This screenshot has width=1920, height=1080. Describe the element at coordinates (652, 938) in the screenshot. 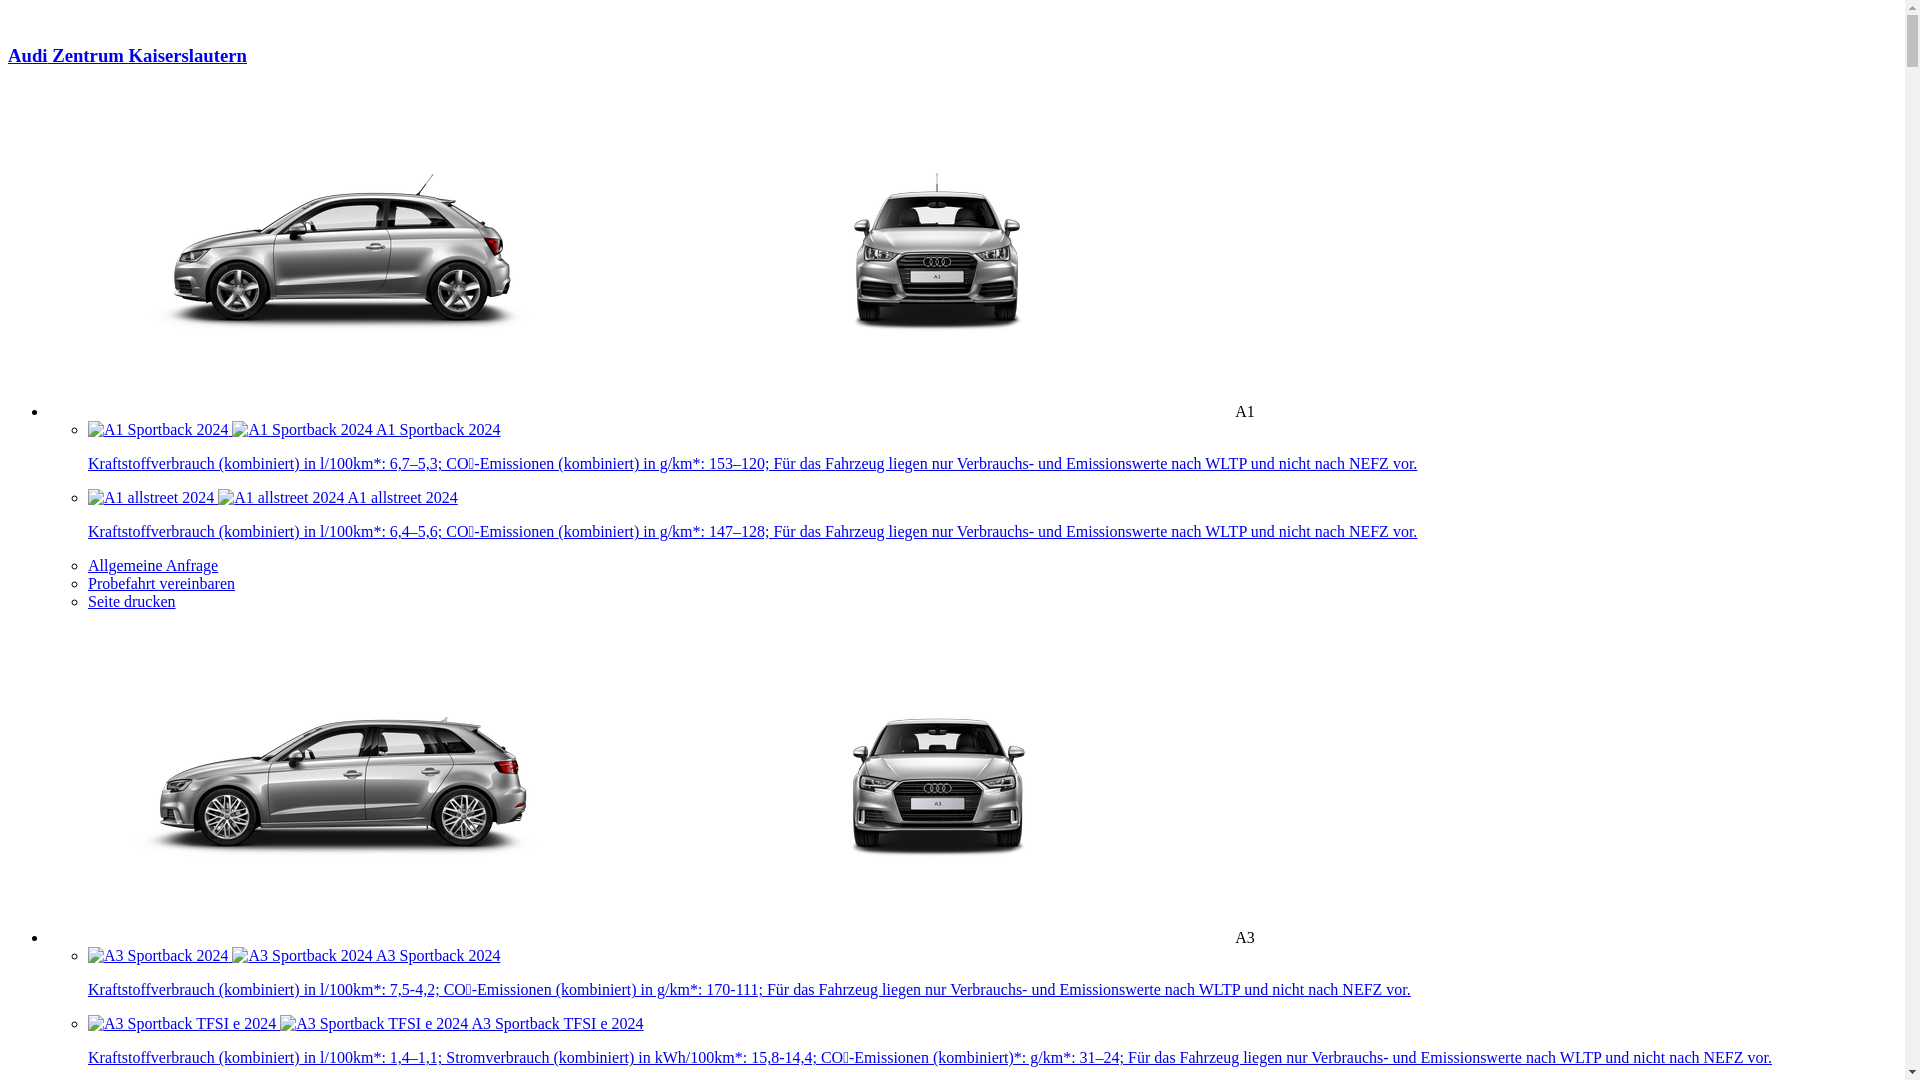

I see `A3` at that location.